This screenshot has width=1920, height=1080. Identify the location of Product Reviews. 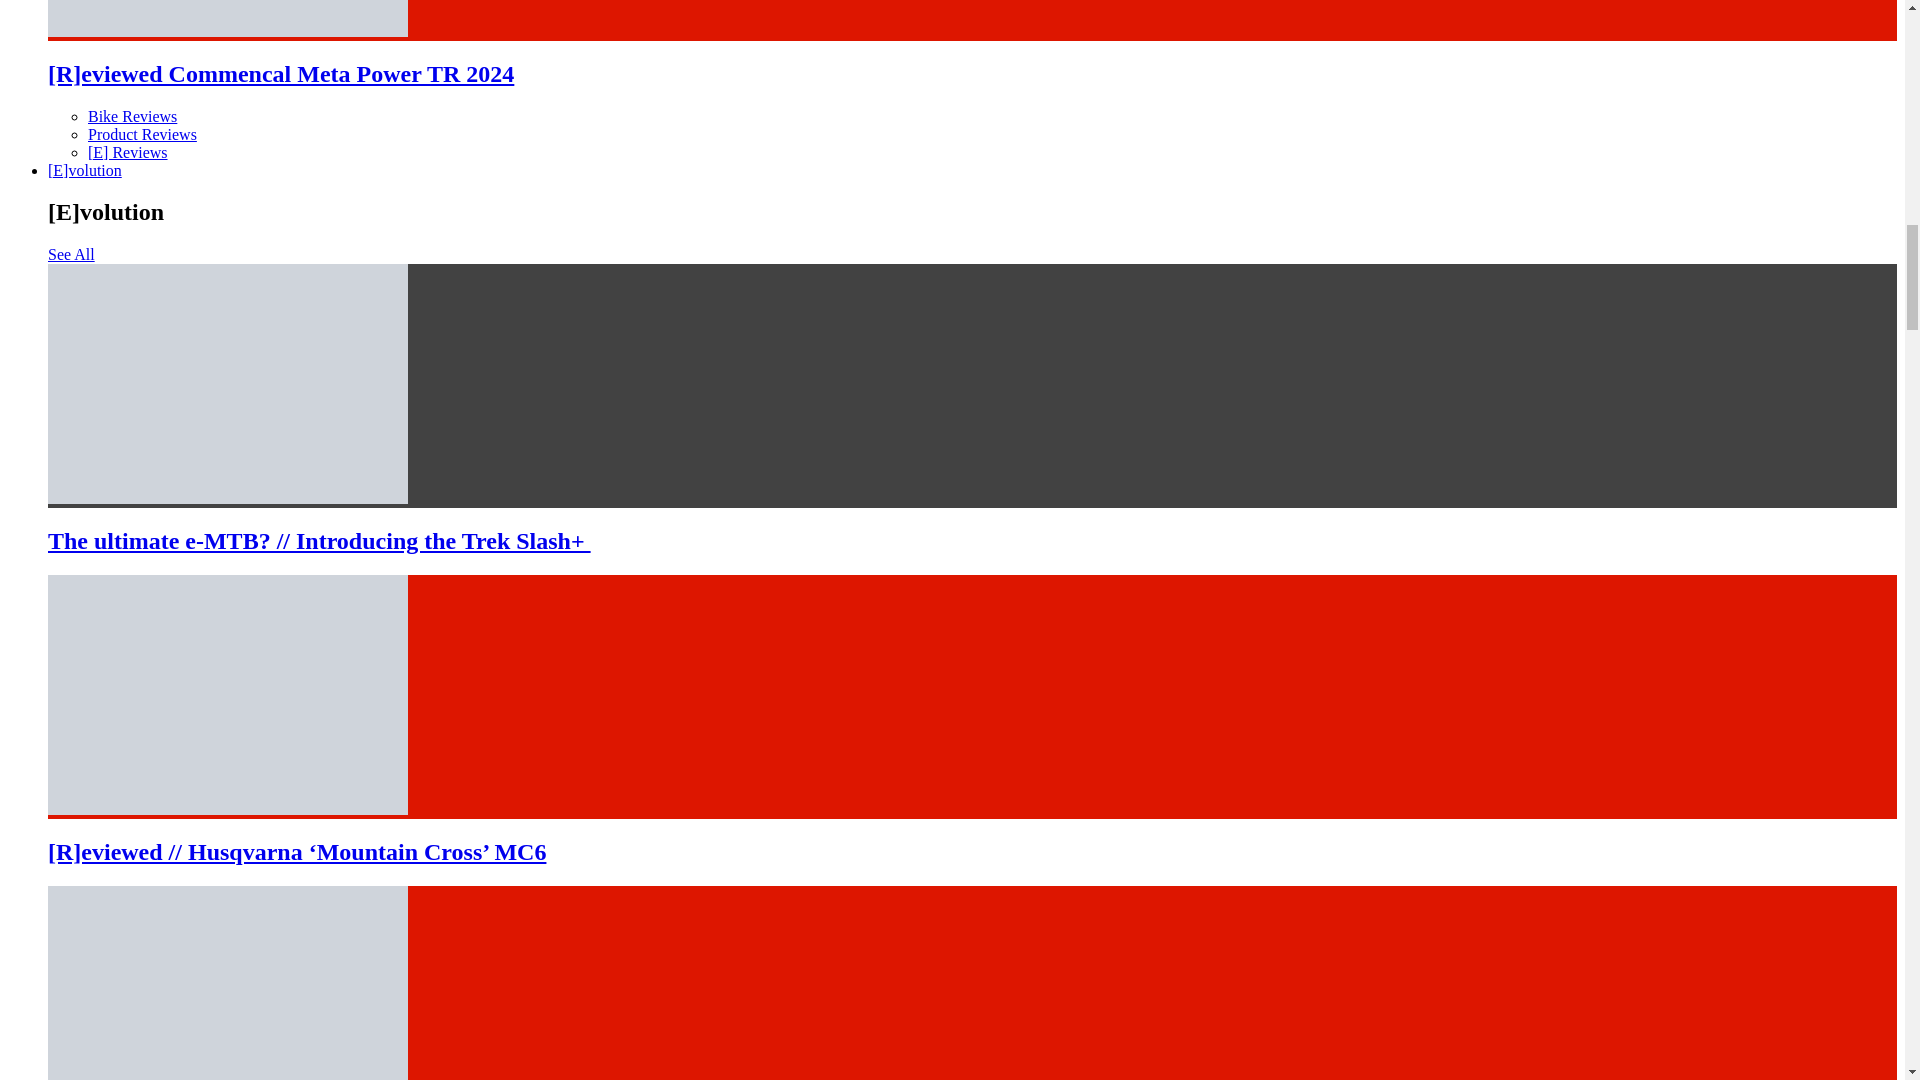
(142, 134).